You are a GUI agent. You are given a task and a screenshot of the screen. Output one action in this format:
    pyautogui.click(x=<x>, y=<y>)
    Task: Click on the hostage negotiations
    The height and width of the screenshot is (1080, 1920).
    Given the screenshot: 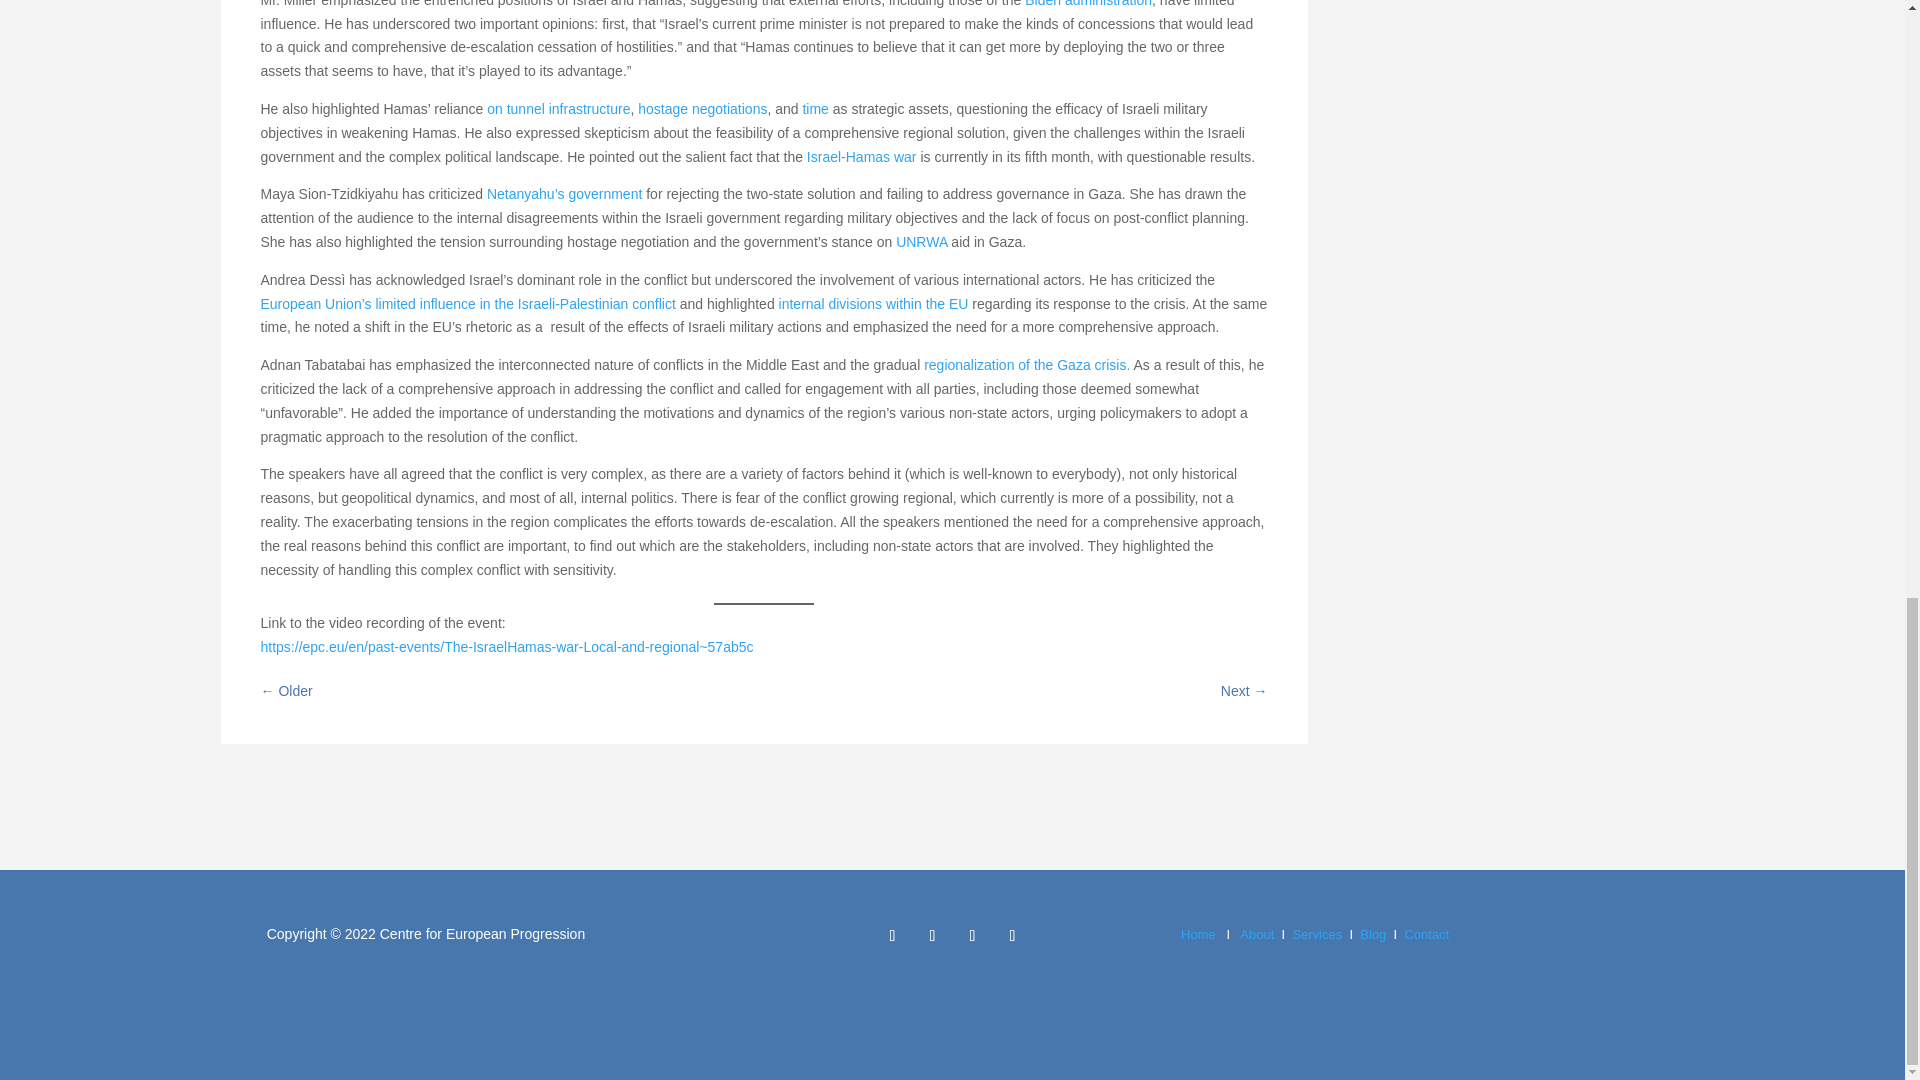 What is the action you would take?
    pyautogui.click(x=702, y=108)
    